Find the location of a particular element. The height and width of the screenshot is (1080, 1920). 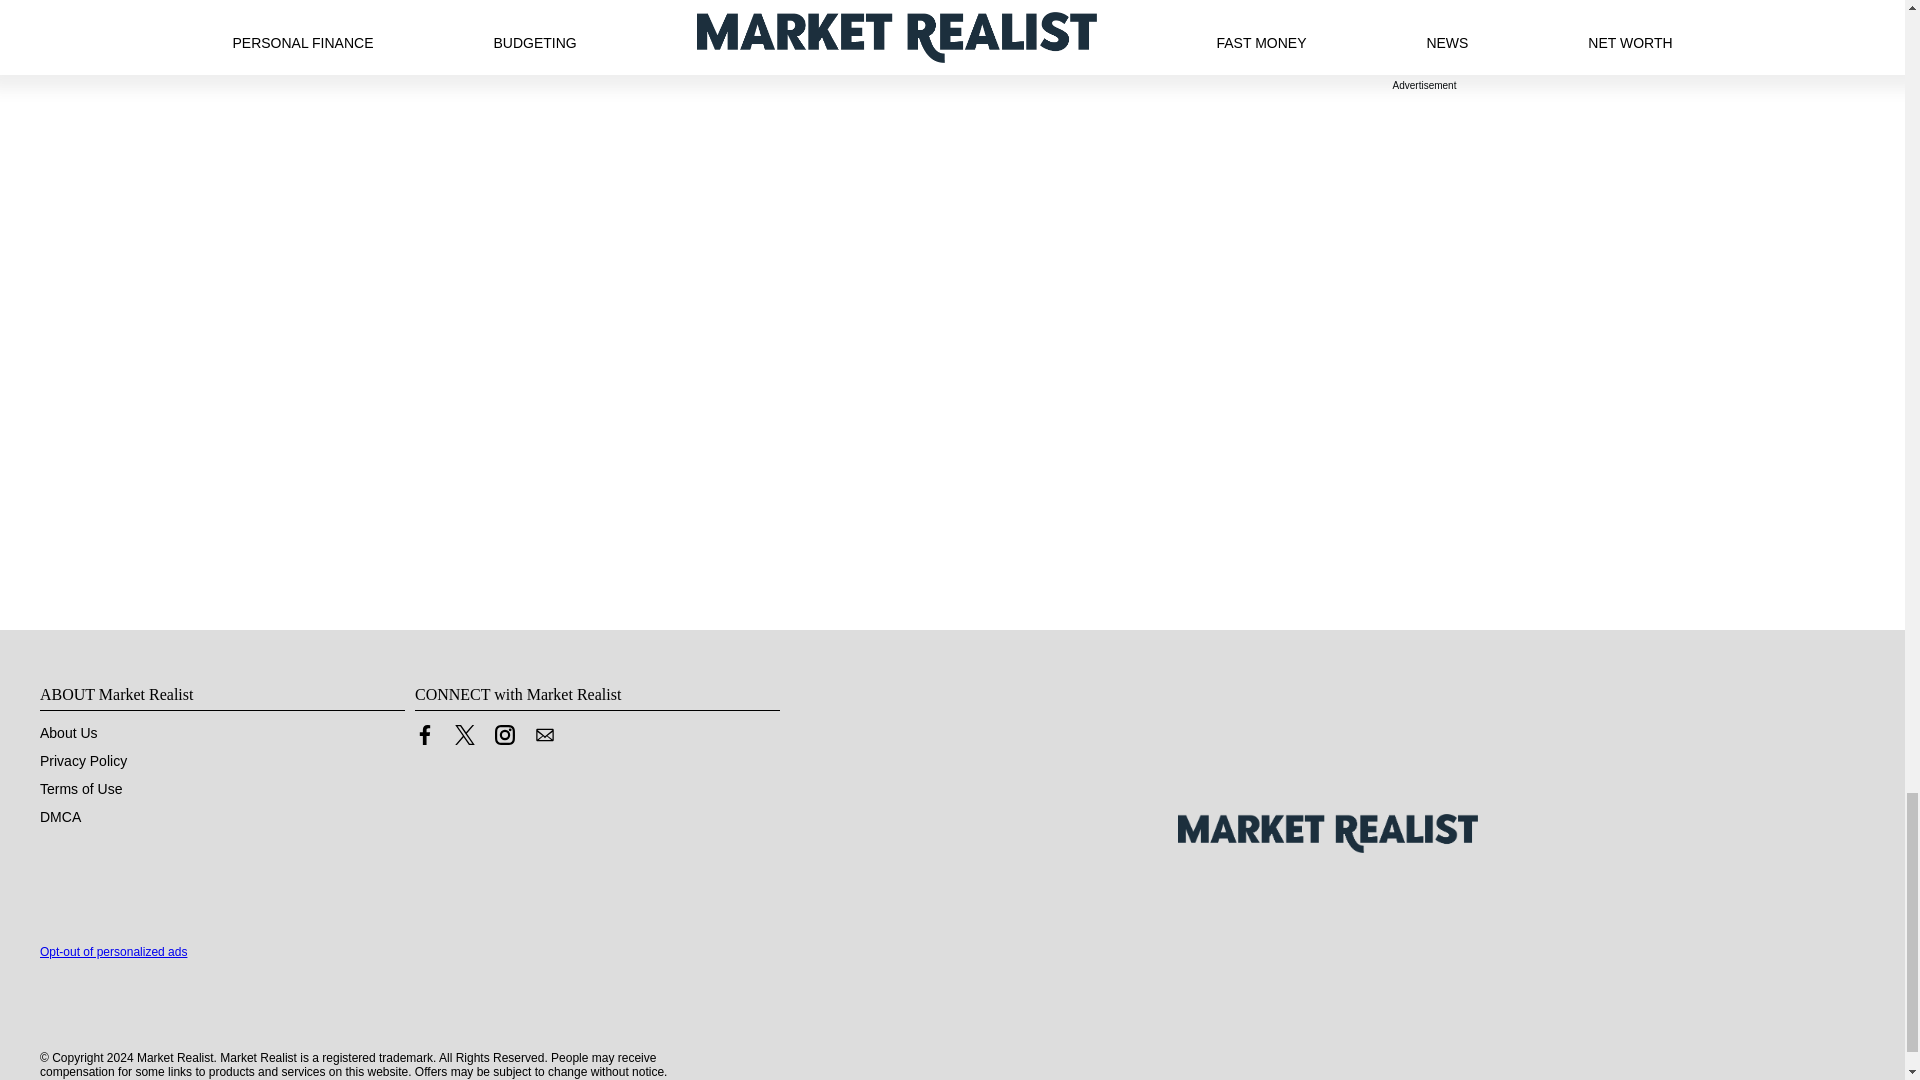

Privacy Policy is located at coordinates (83, 760).